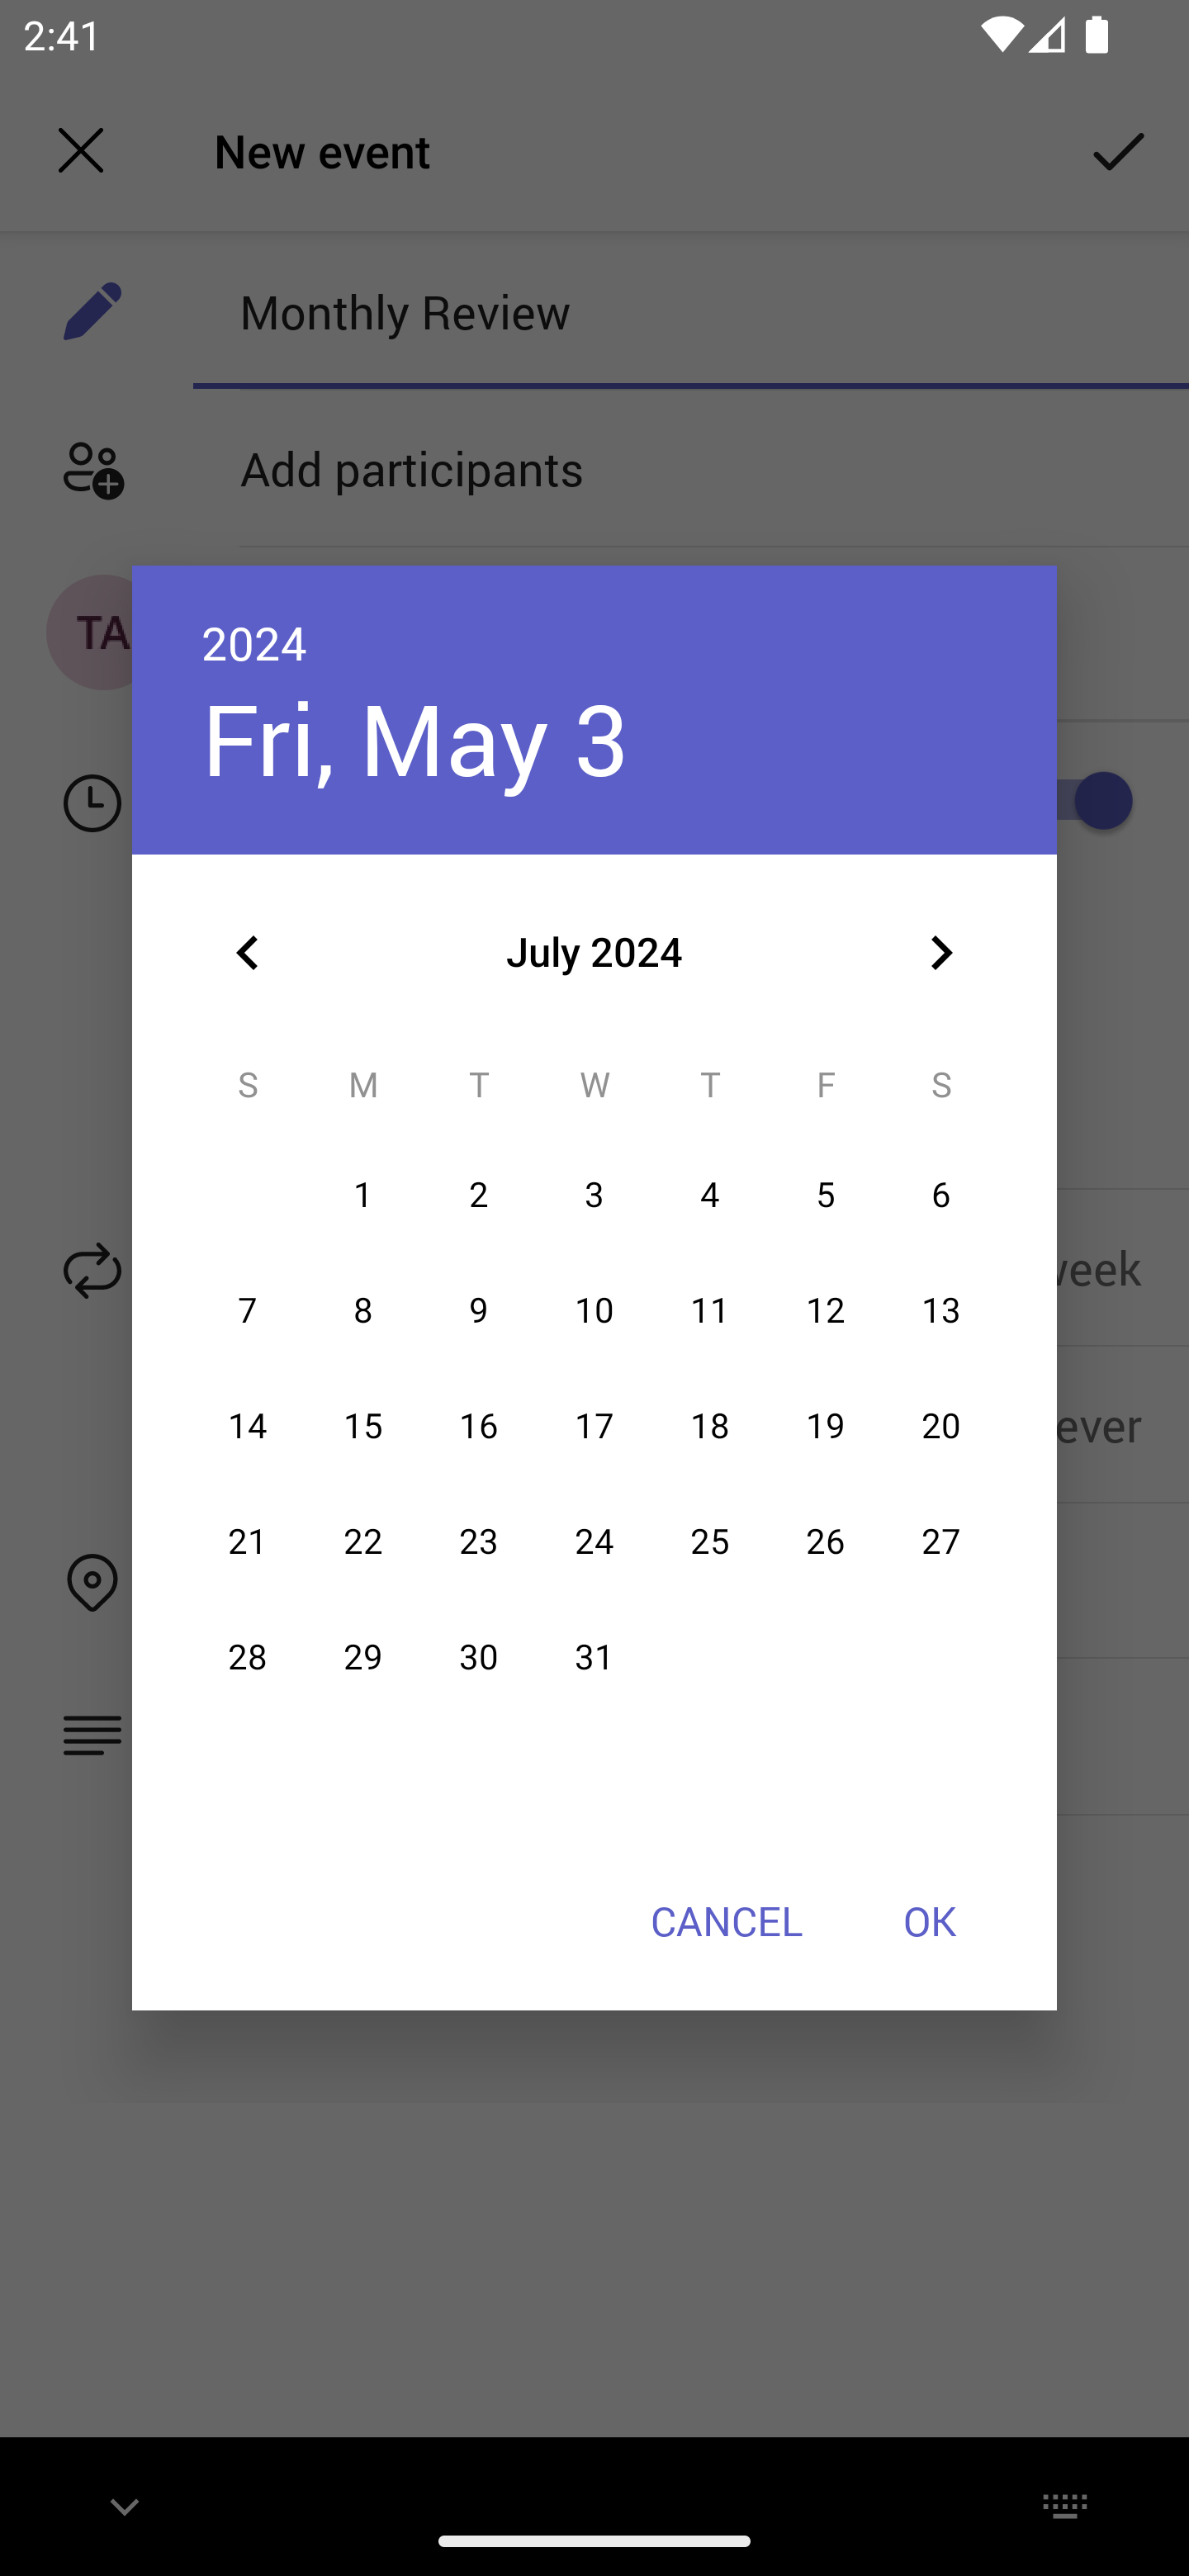  I want to click on 26 26 July 2024, so click(826, 1541).